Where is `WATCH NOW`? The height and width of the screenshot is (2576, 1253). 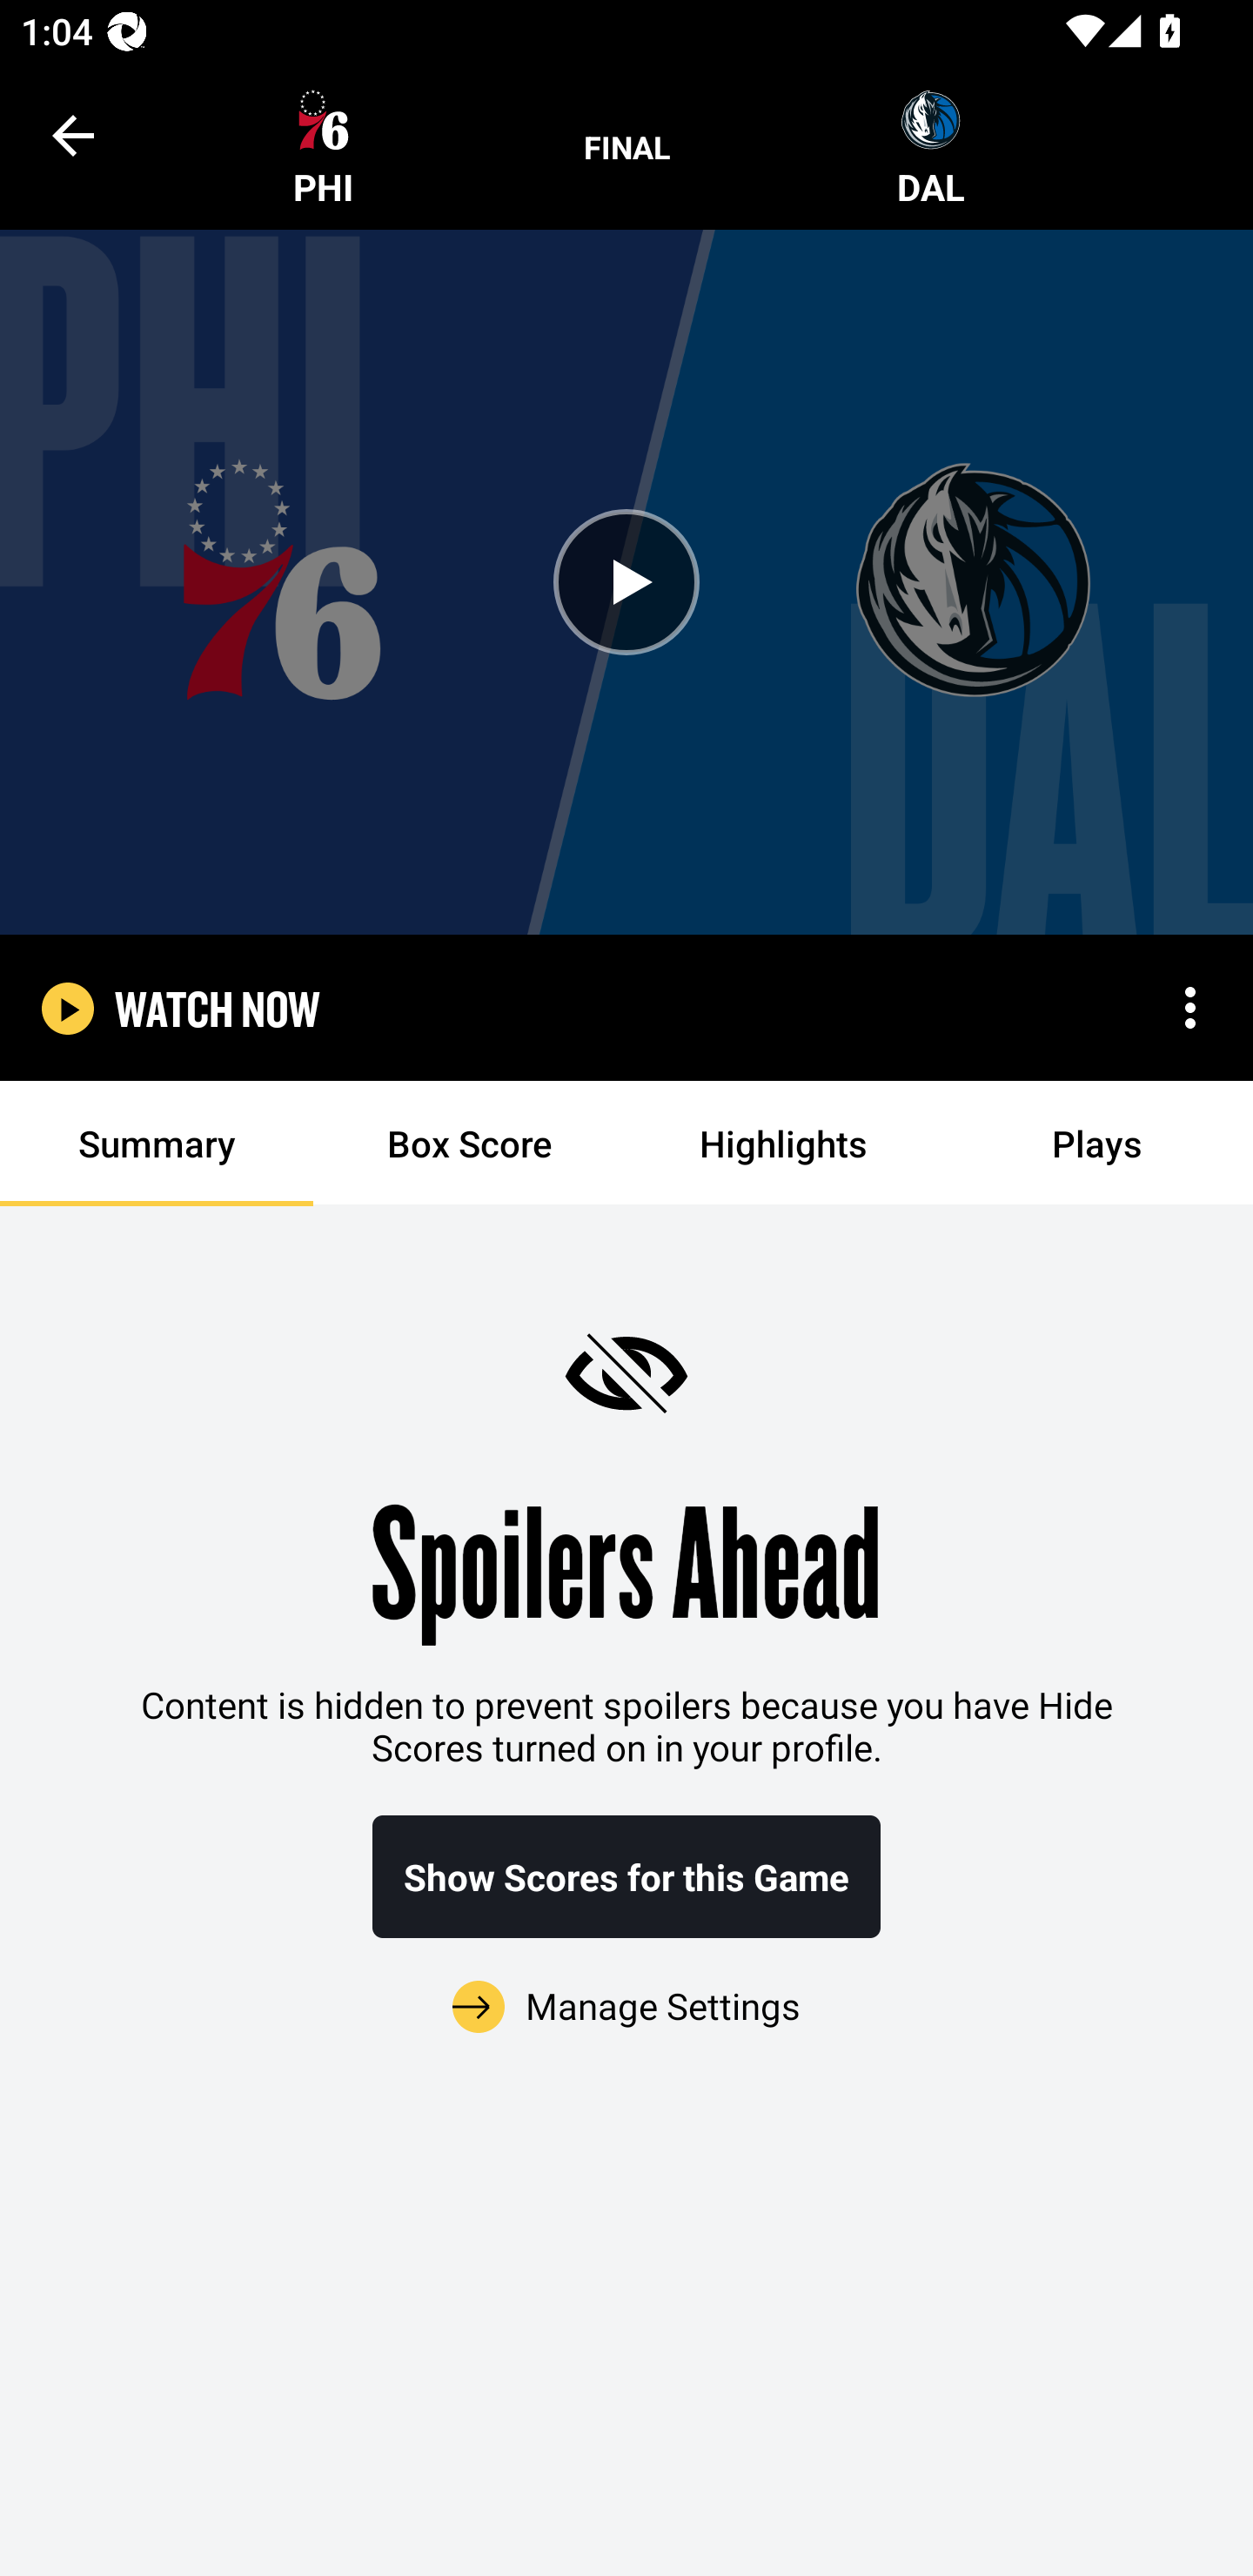 WATCH NOW is located at coordinates (218, 1008).